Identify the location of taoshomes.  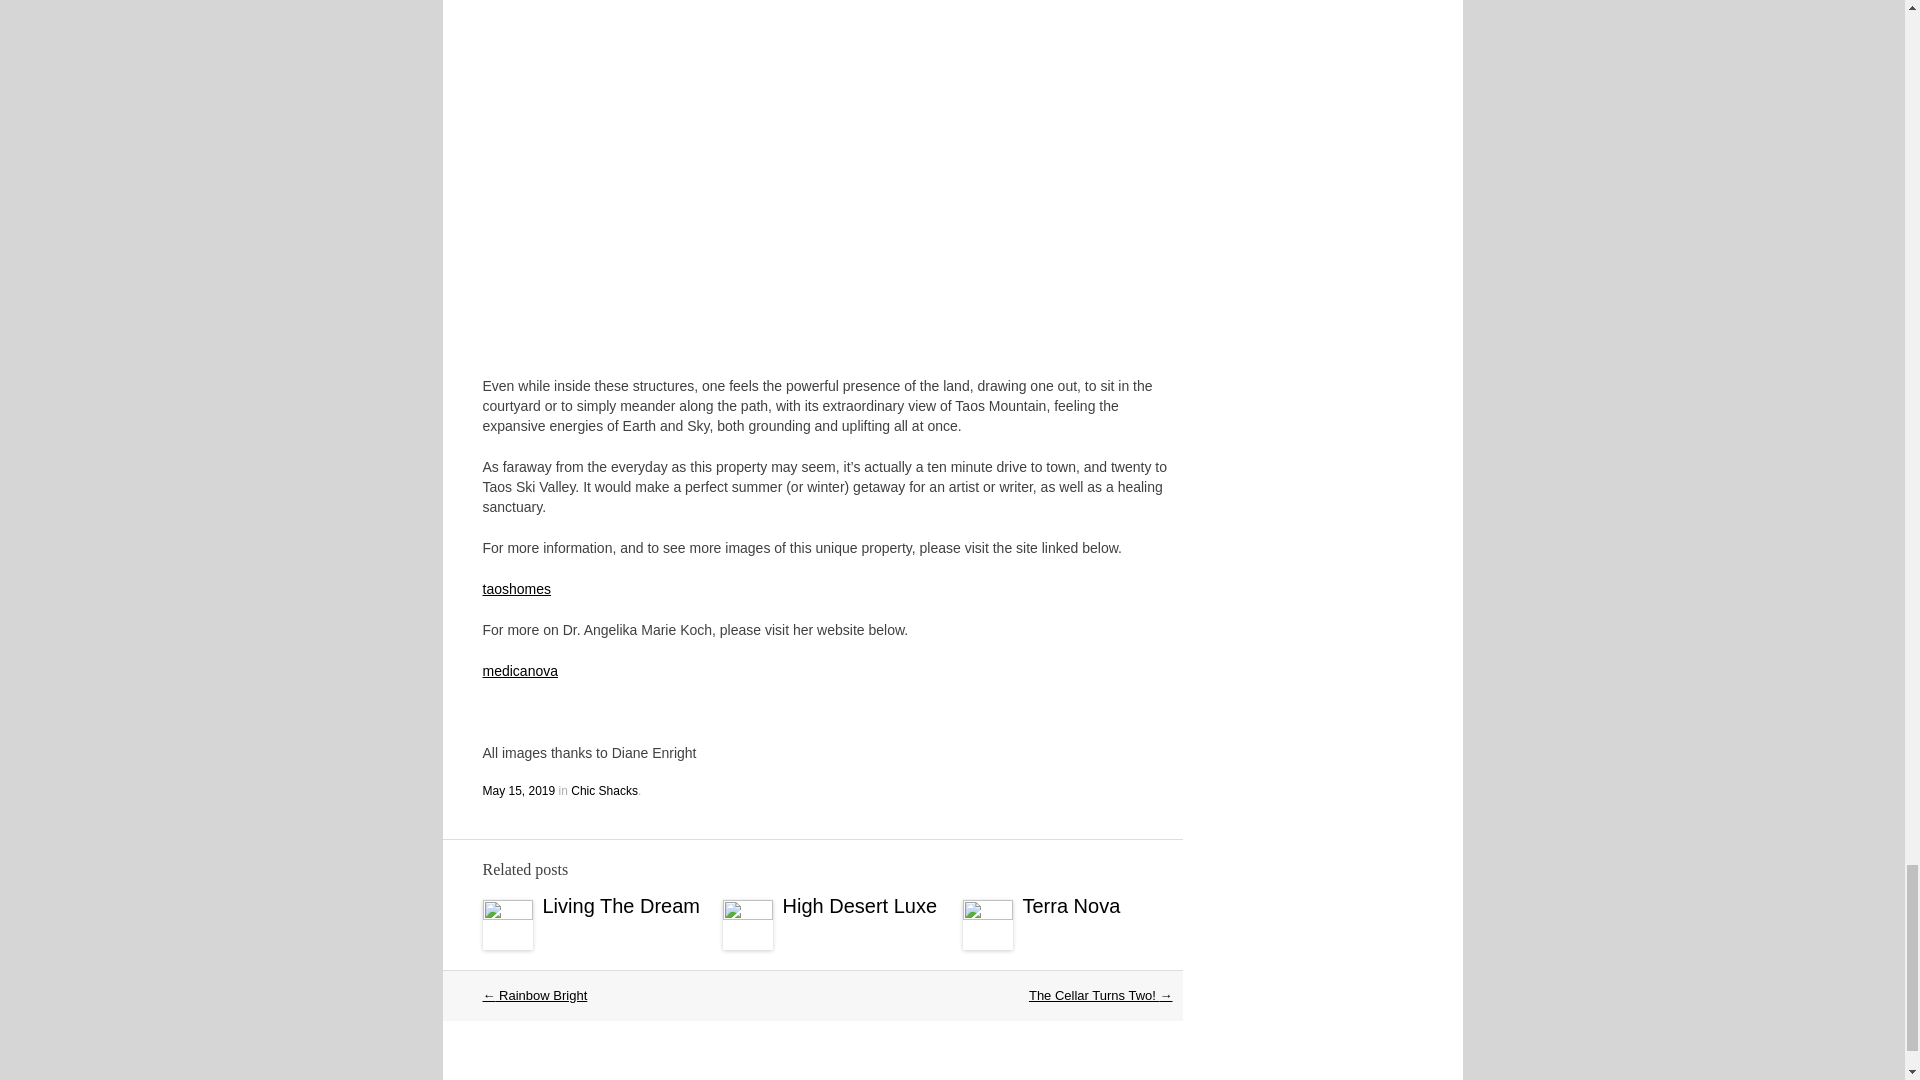
(515, 588).